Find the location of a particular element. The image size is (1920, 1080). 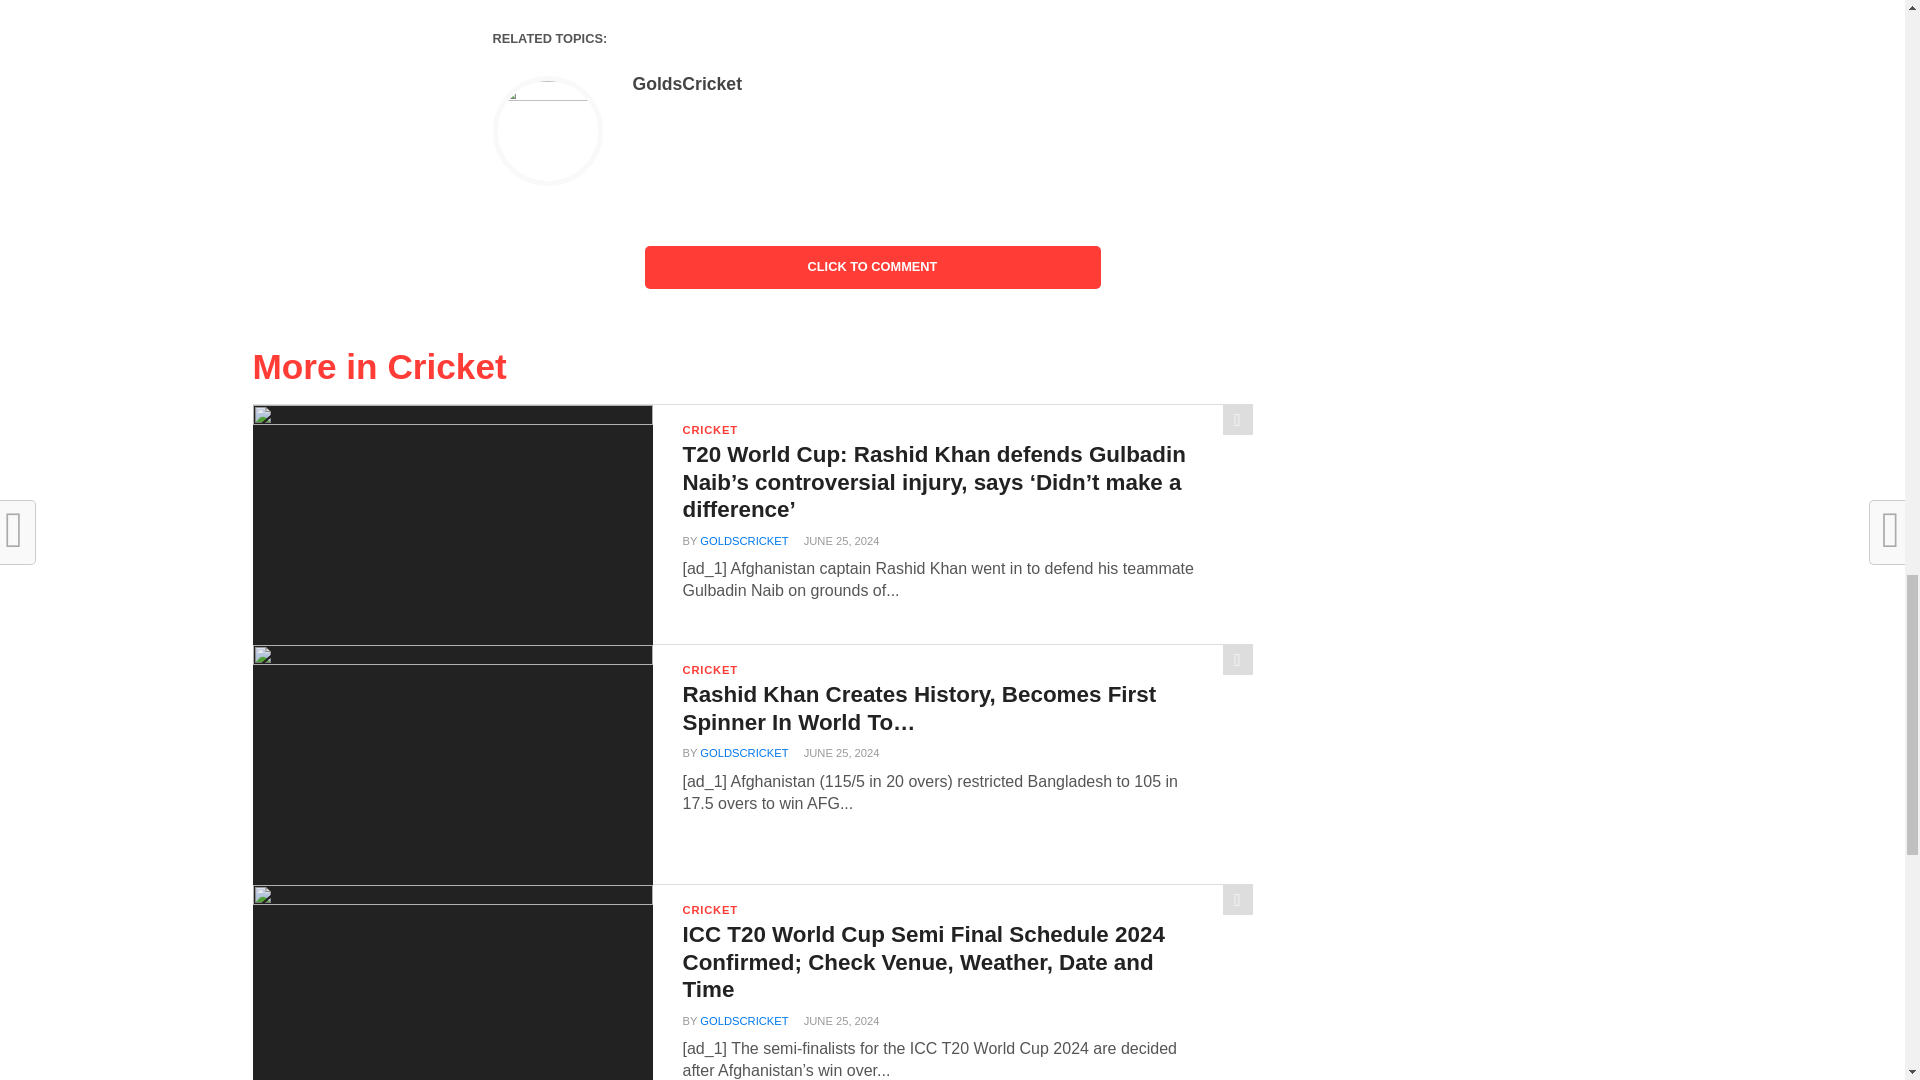

GOLDSCRICKET is located at coordinates (744, 540).